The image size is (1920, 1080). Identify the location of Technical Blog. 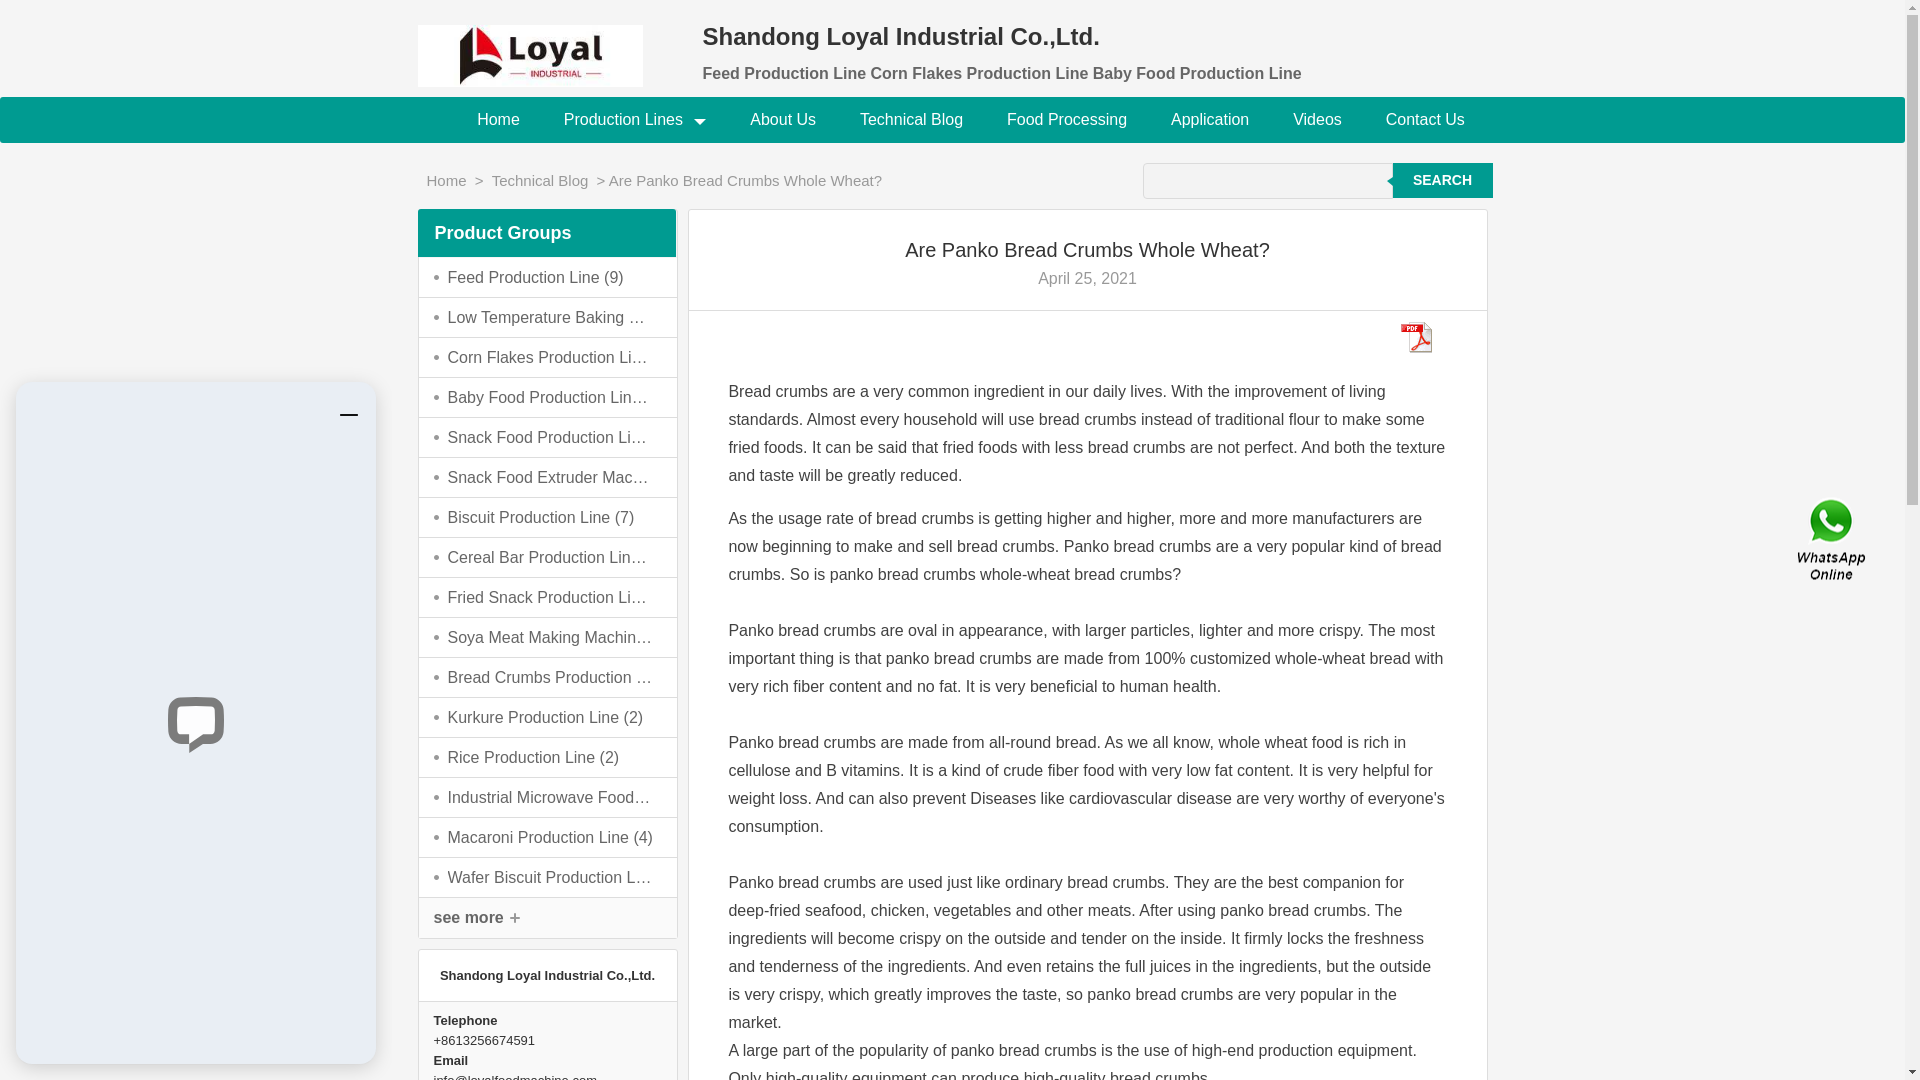
(912, 120).